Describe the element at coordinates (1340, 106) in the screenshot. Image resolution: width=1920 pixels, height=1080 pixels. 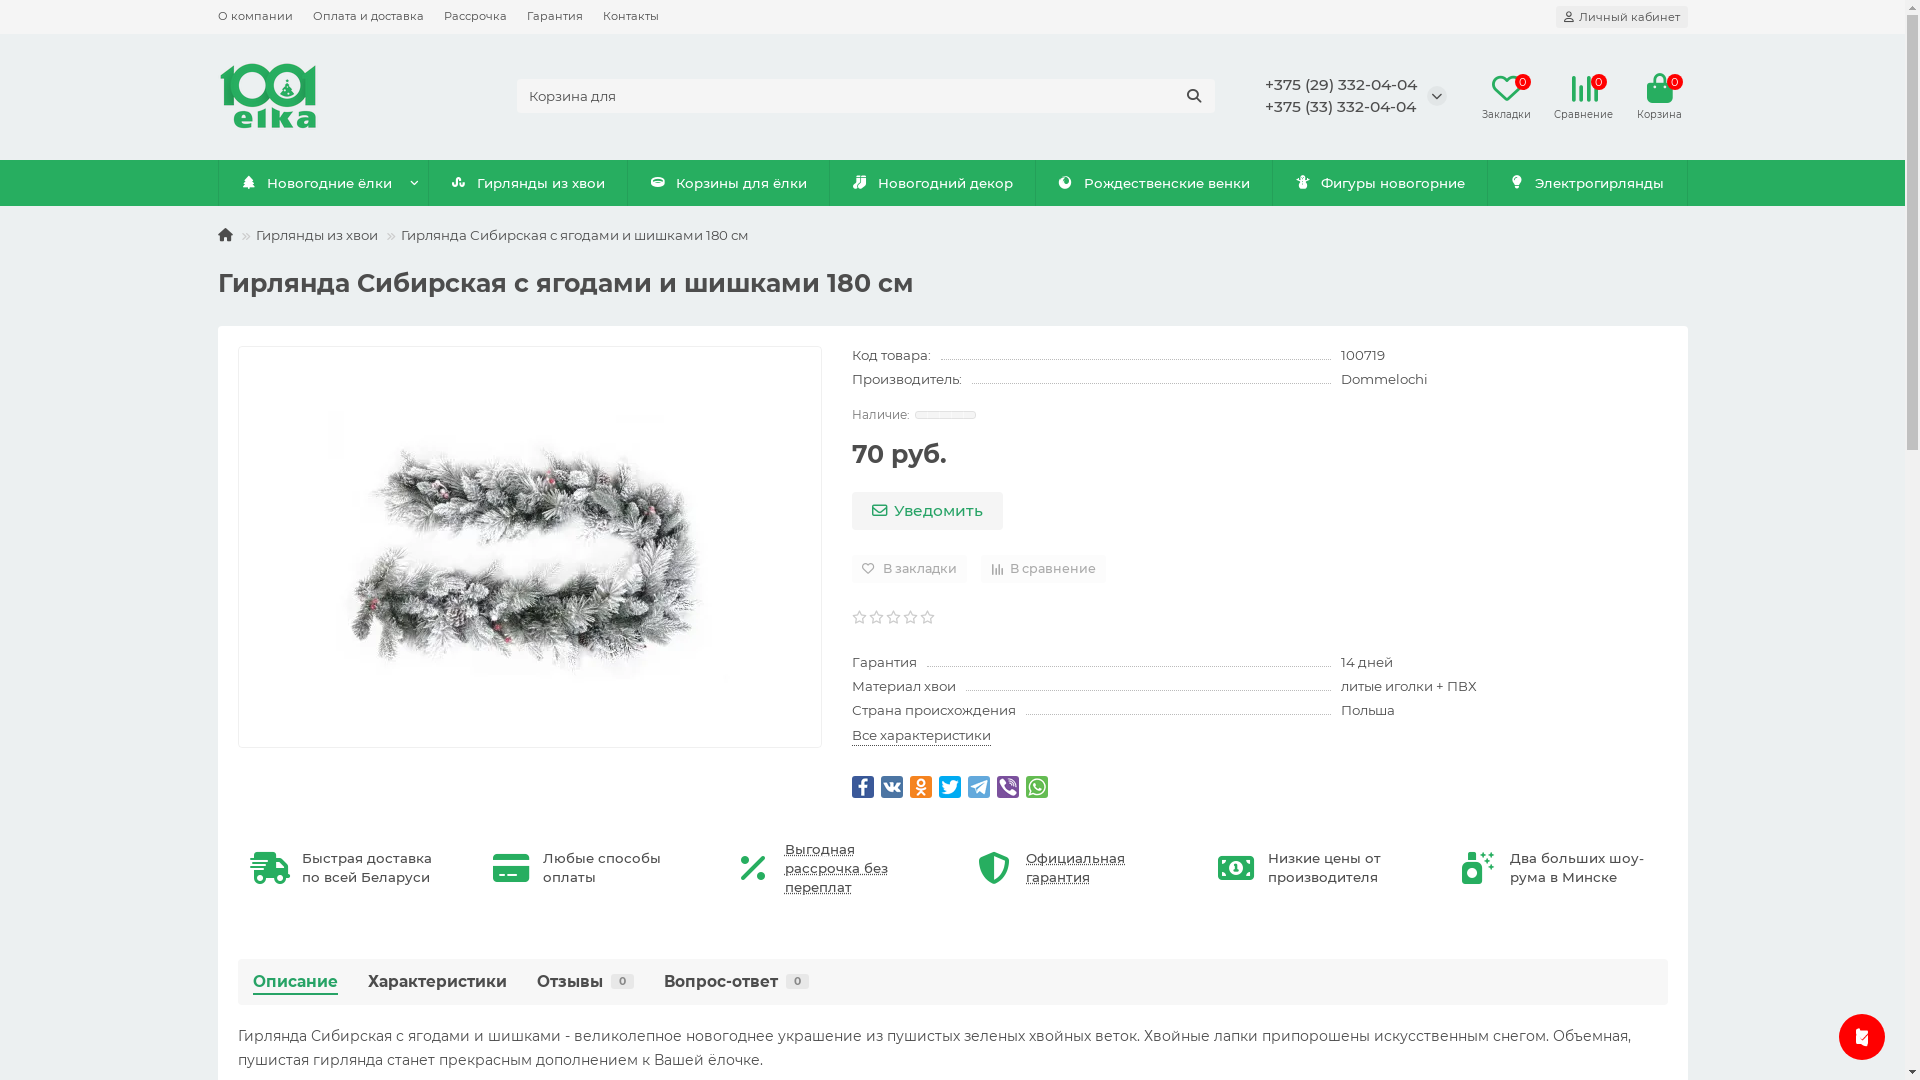
I see `+375 (33) 332-04-04` at that location.